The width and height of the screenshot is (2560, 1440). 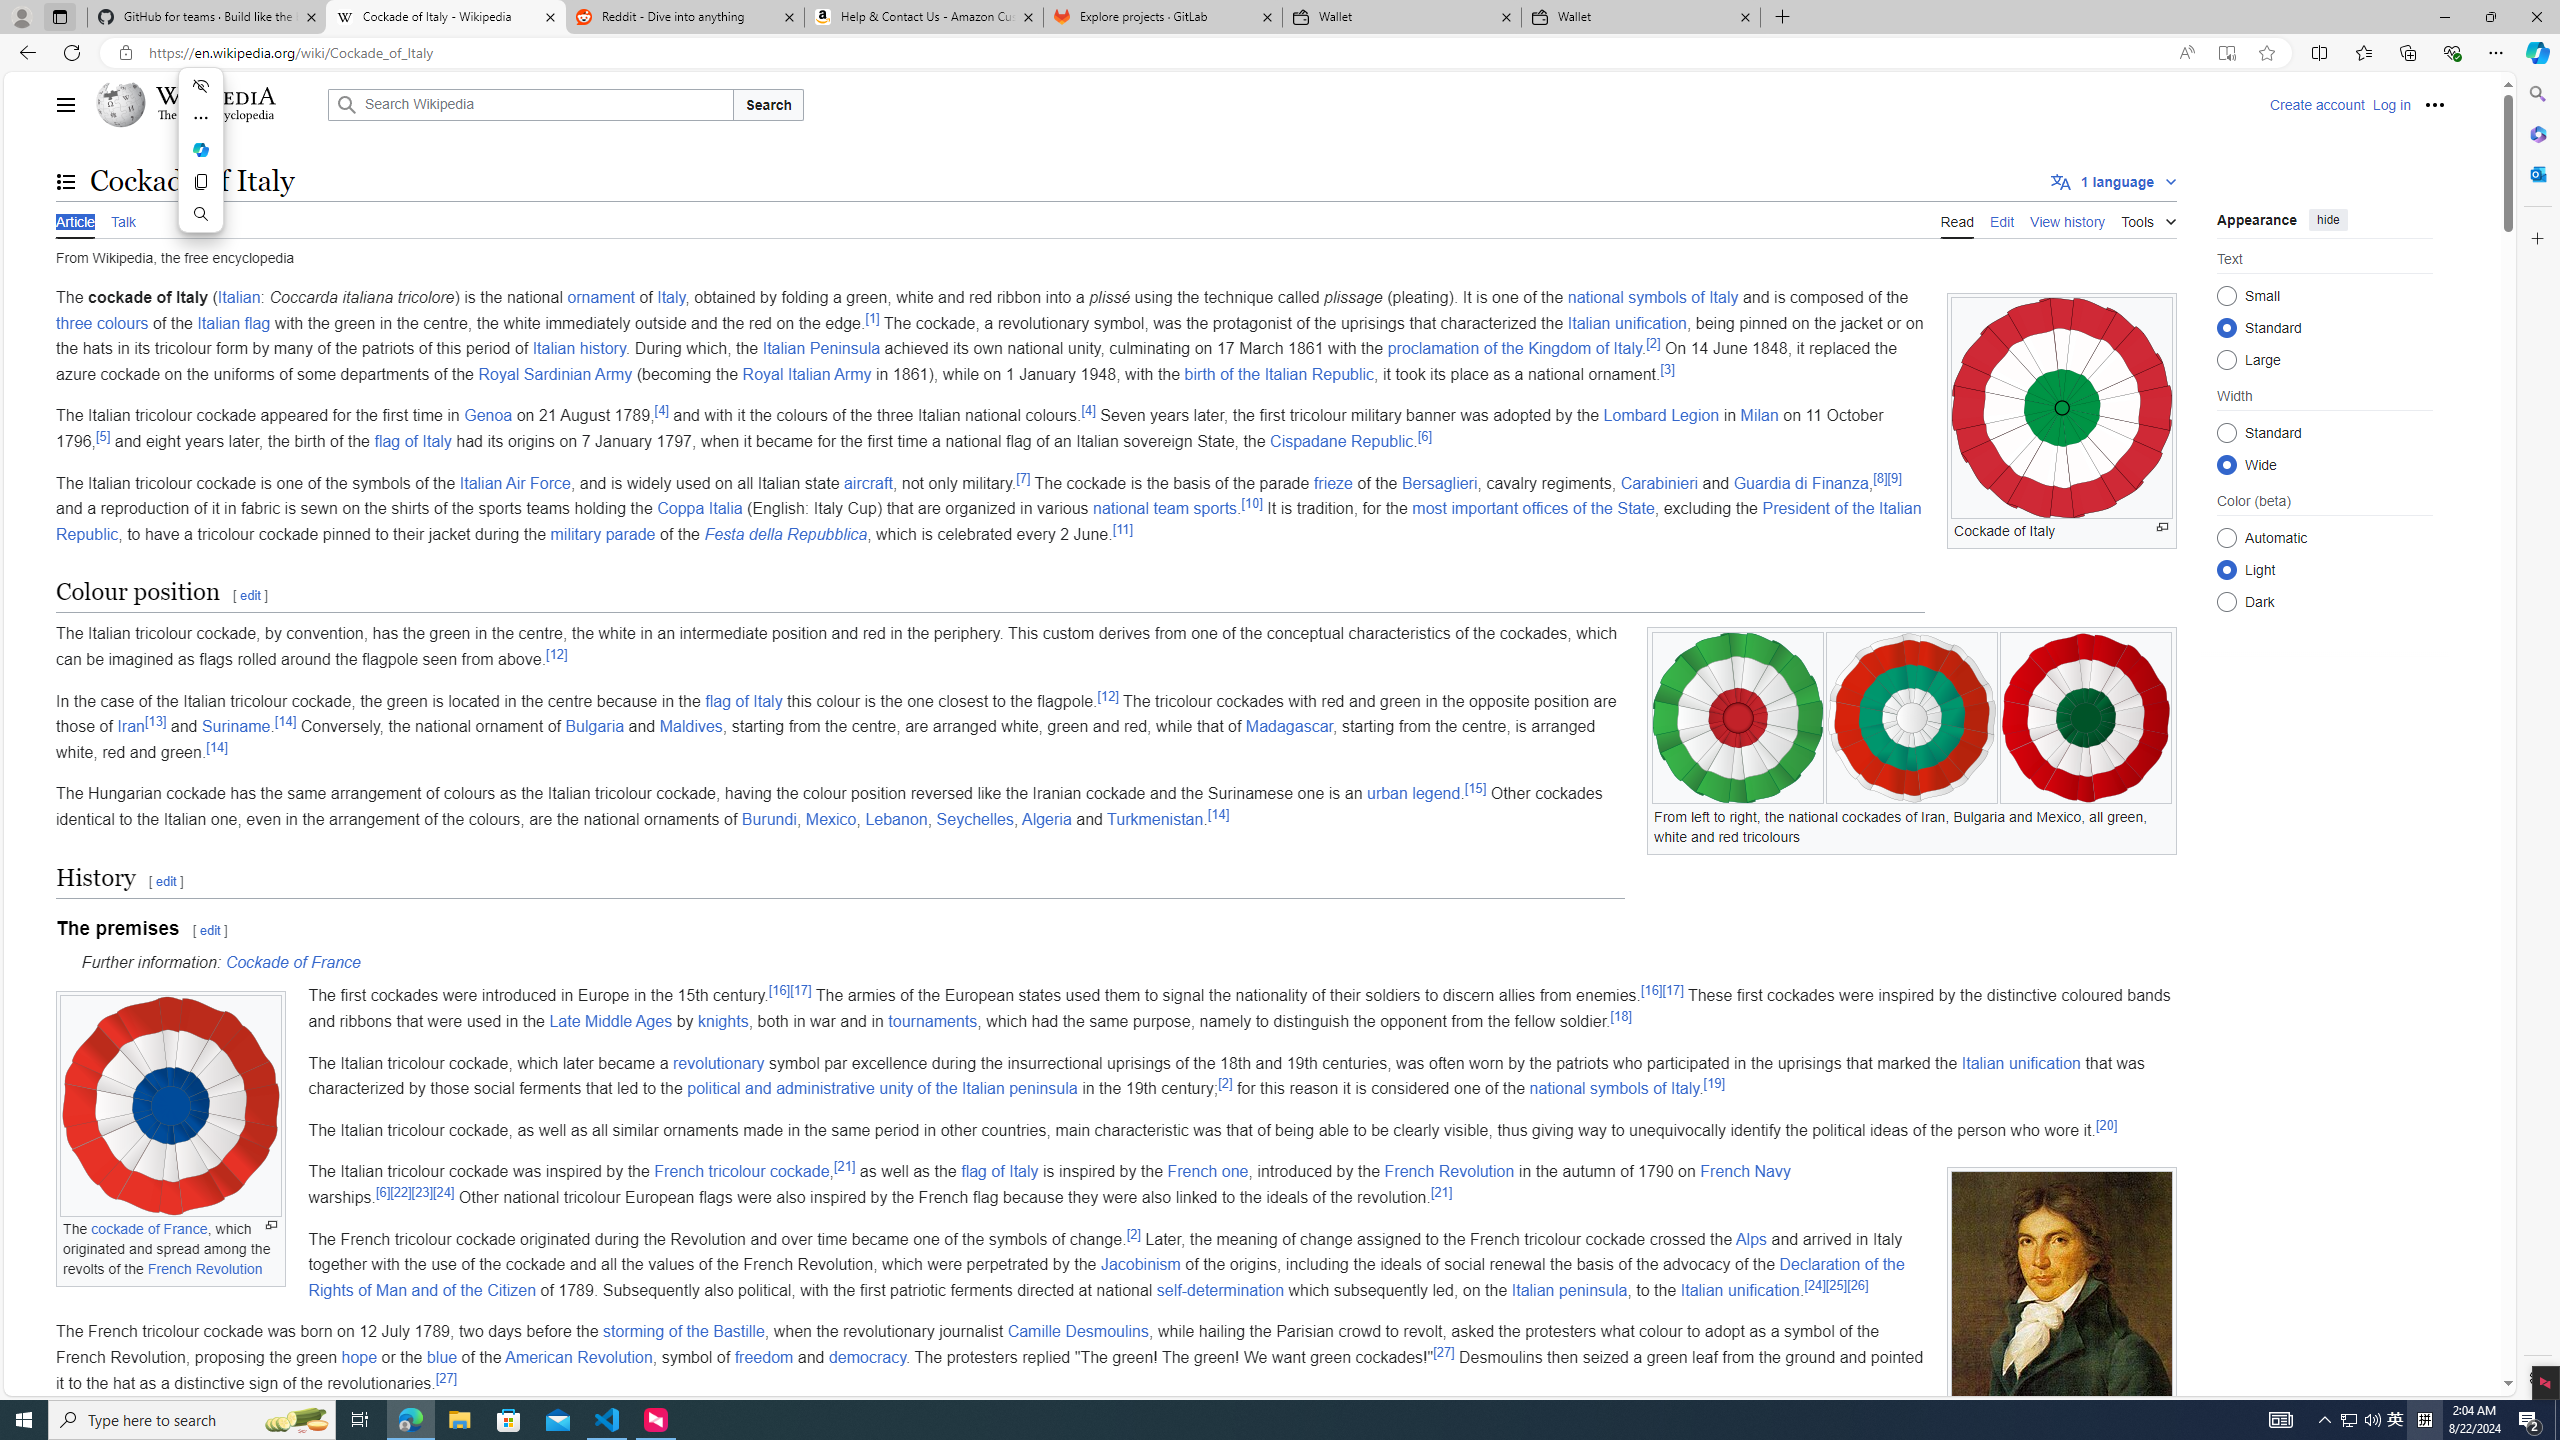 What do you see at coordinates (66, 182) in the screenshot?
I see `Toggle the table of contents` at bounding box center [66, 182].